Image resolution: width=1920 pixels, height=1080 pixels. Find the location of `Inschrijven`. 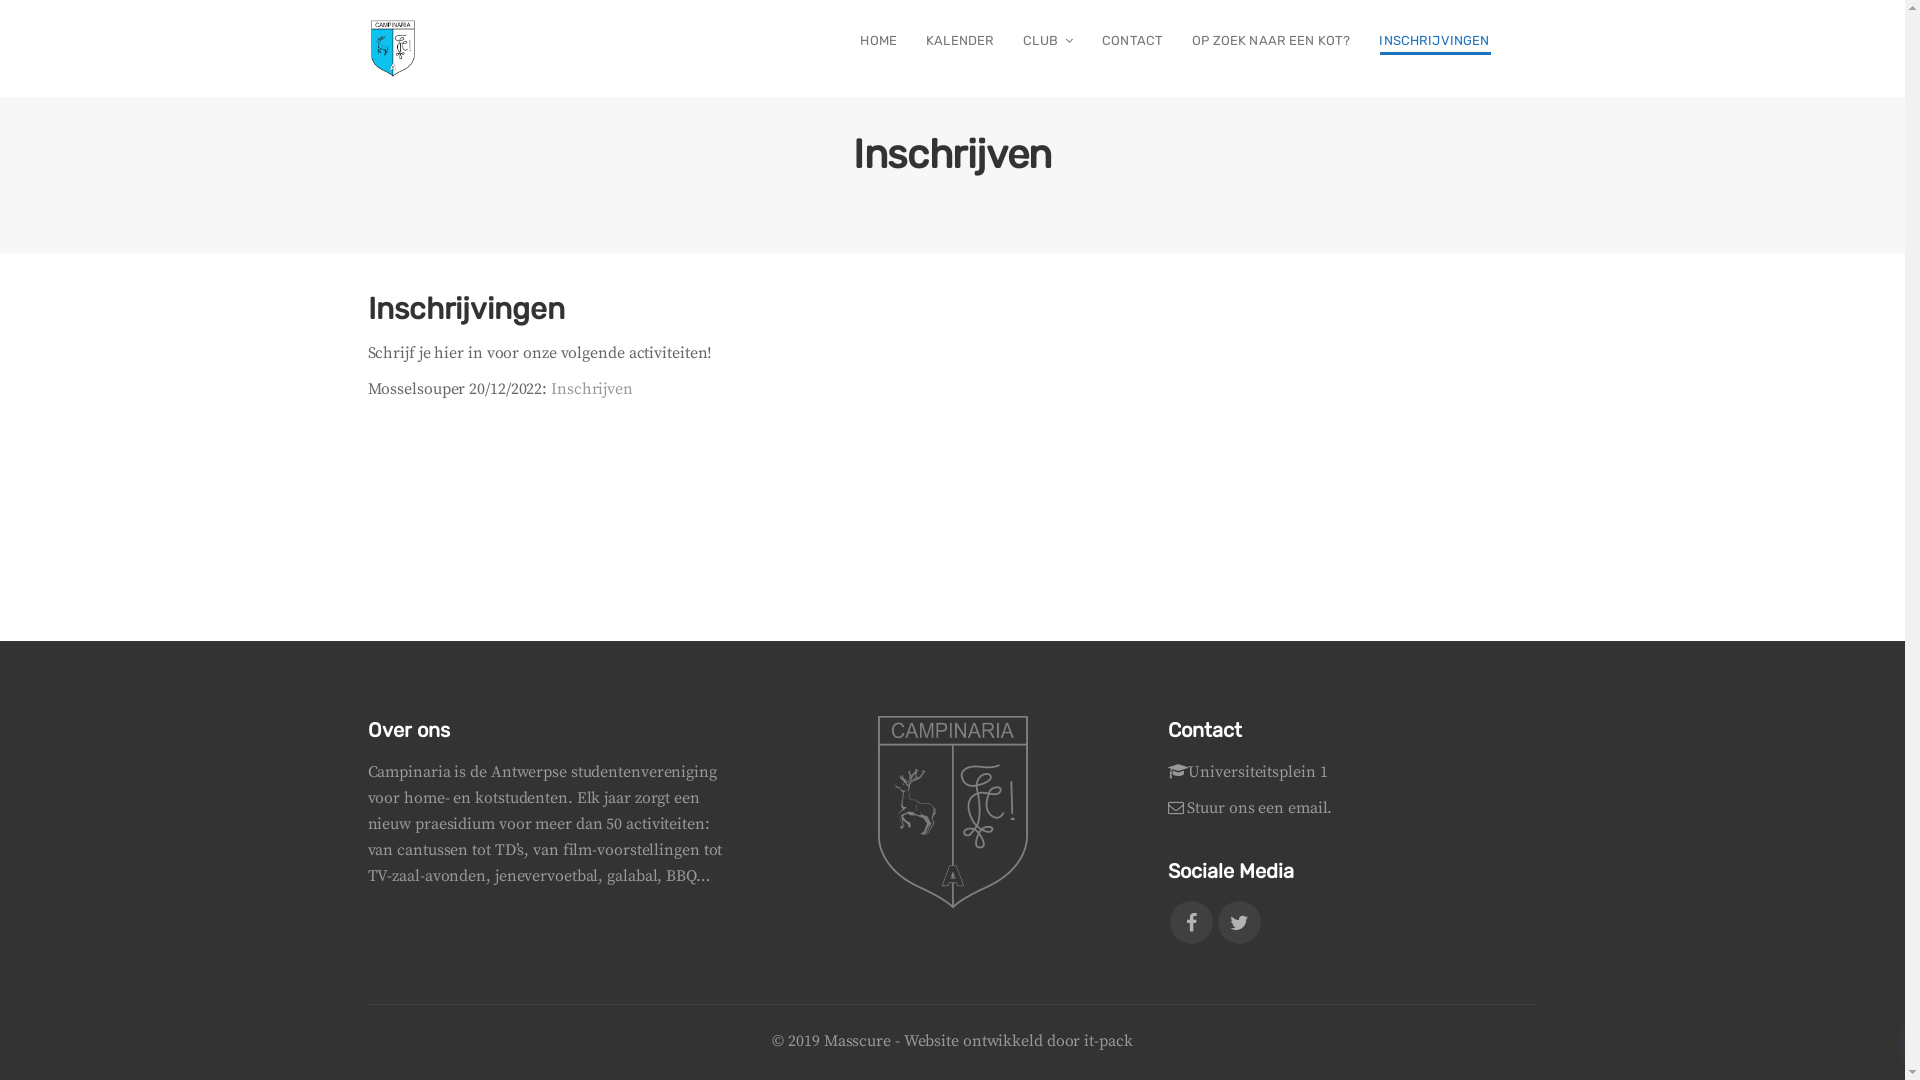

Inschrijven is located at coordinates (592, 389).